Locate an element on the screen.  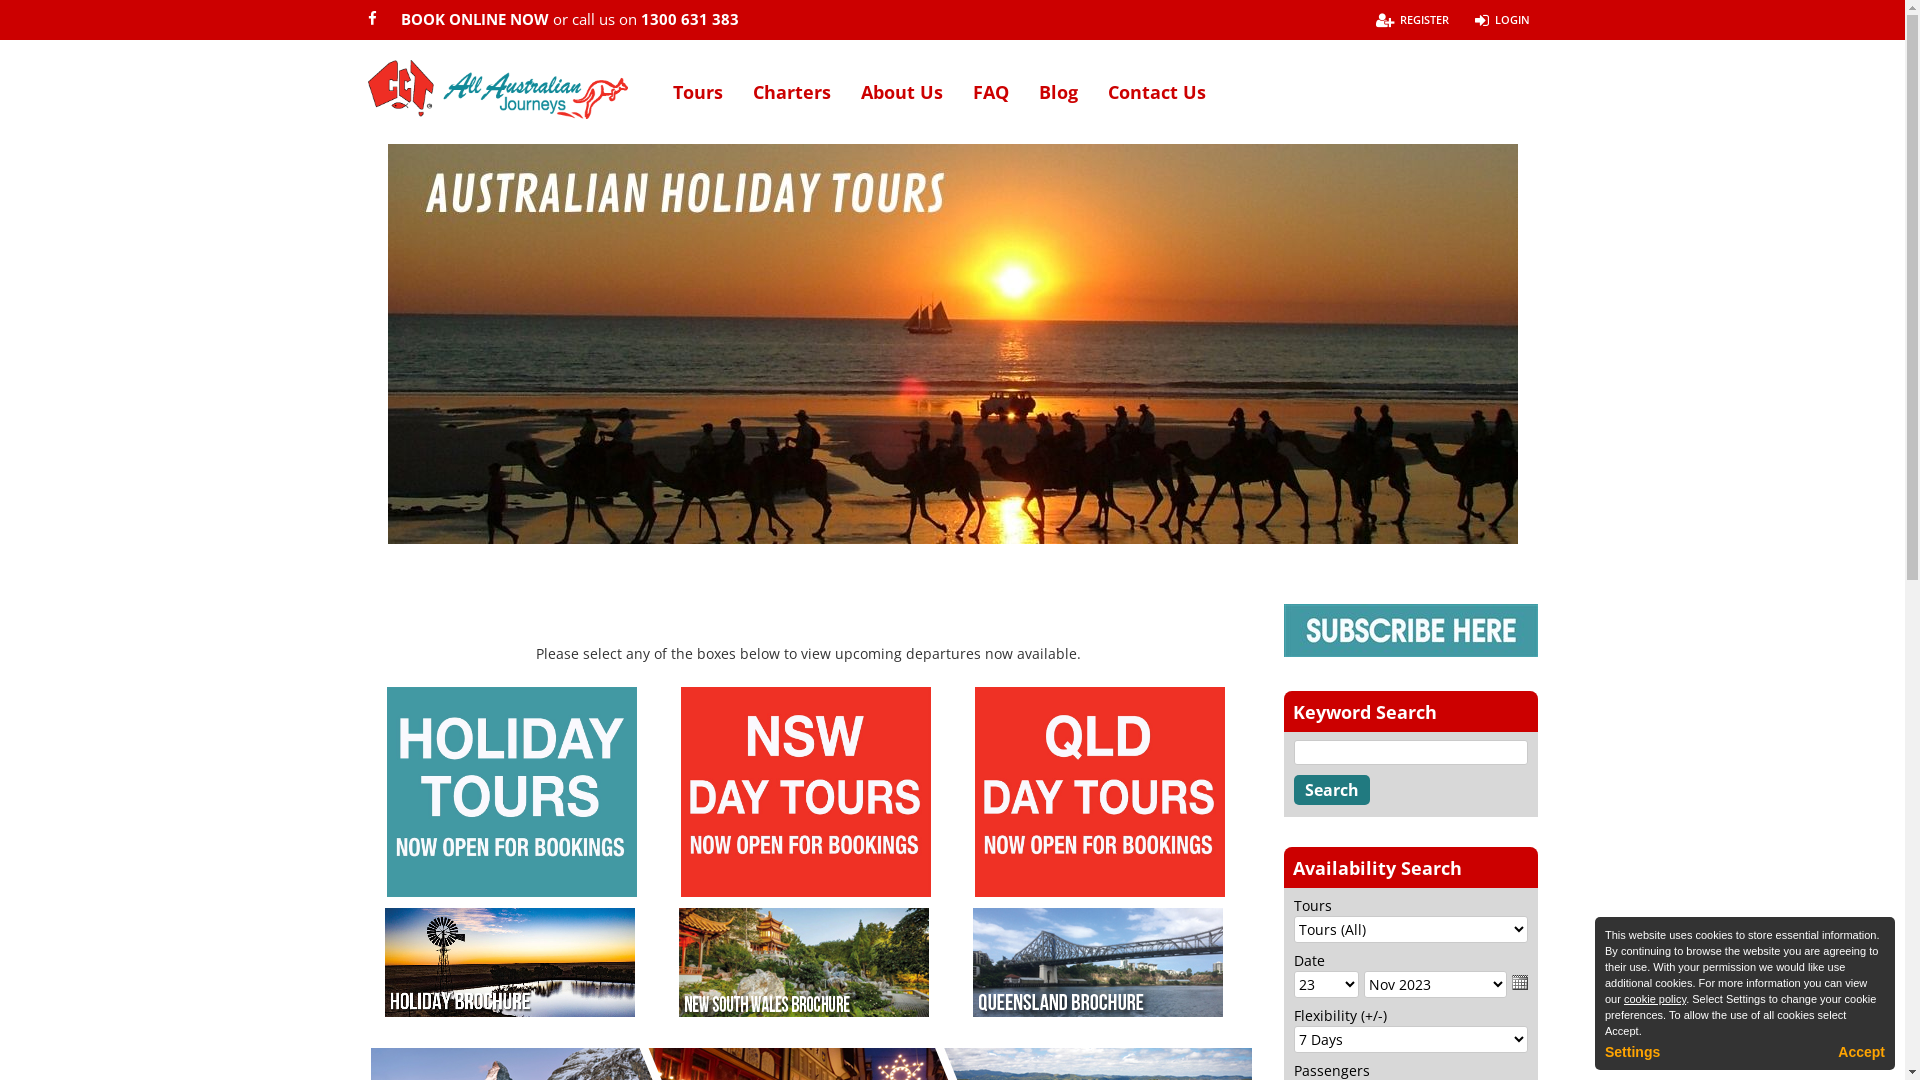
Contact Us is located at coordinates (1157, 106).